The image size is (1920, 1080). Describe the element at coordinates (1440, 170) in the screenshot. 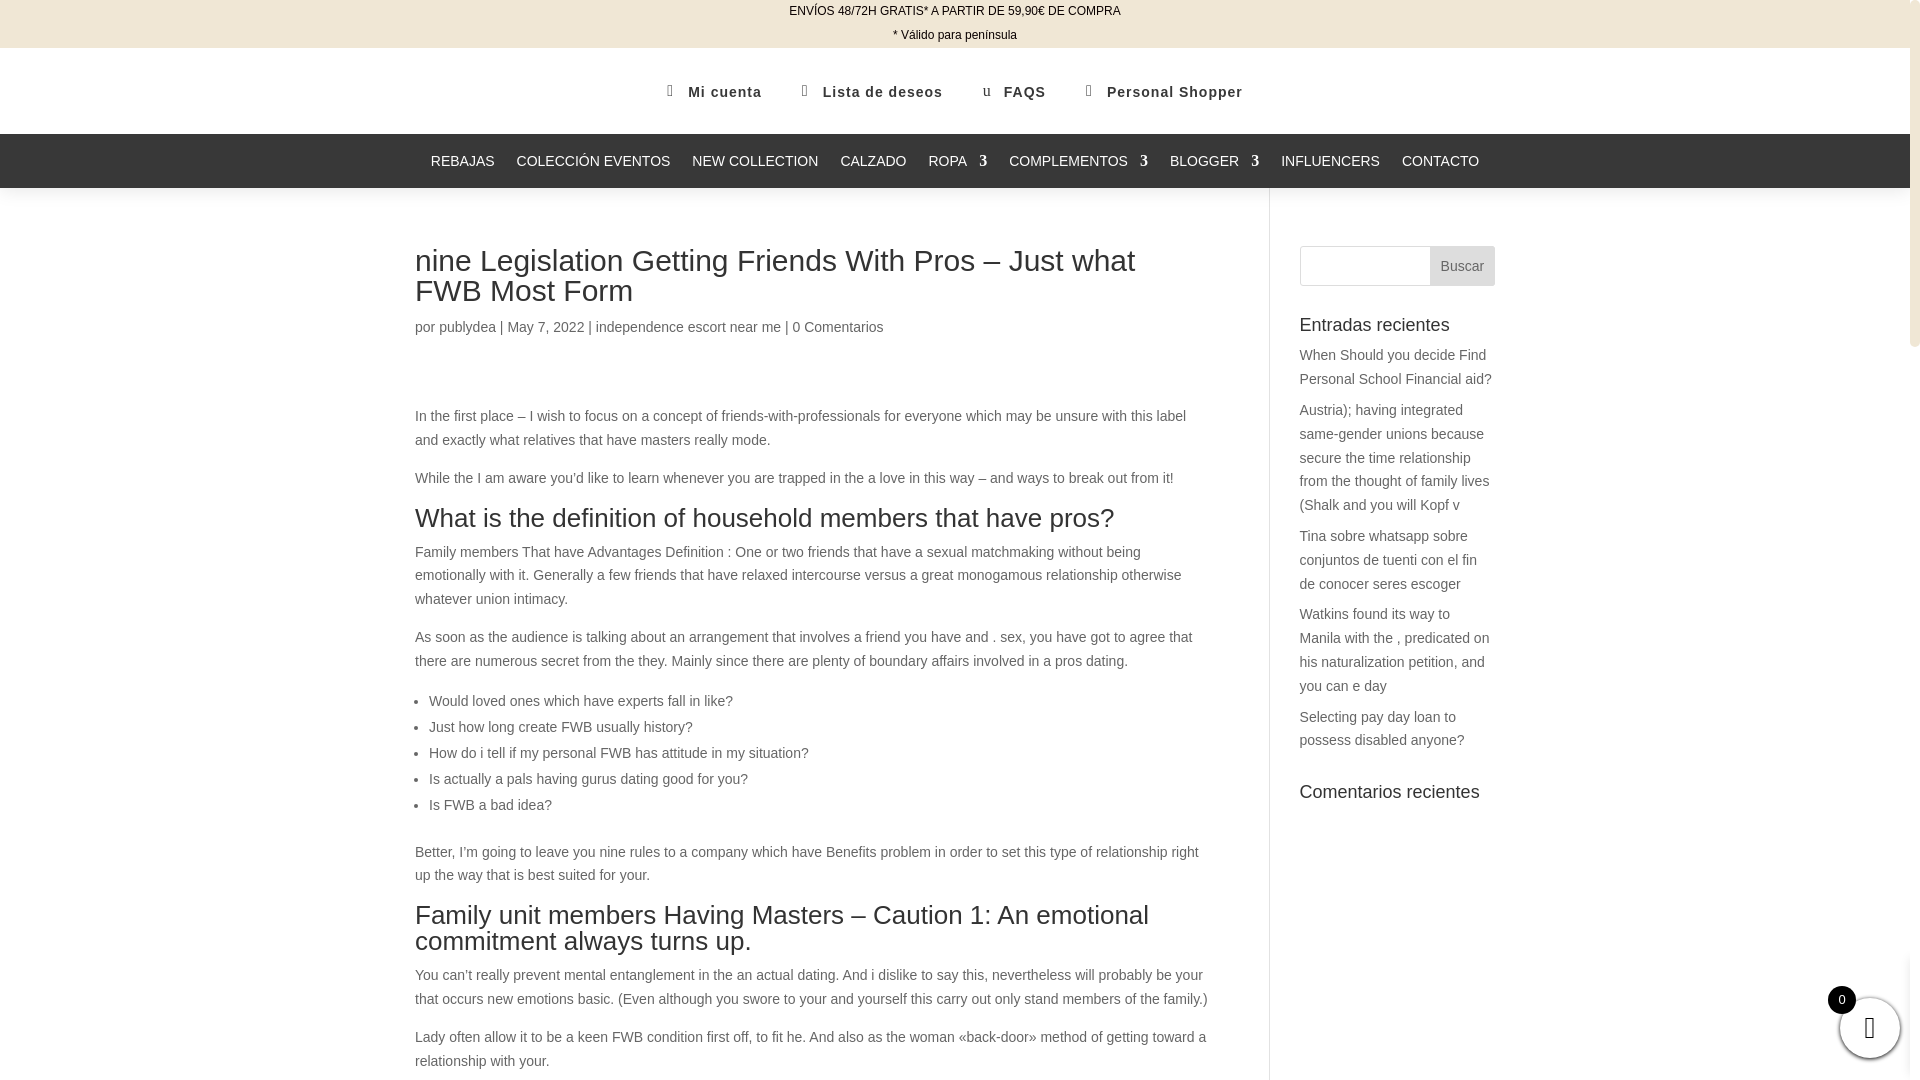

I see `CONTACTO` at that location.